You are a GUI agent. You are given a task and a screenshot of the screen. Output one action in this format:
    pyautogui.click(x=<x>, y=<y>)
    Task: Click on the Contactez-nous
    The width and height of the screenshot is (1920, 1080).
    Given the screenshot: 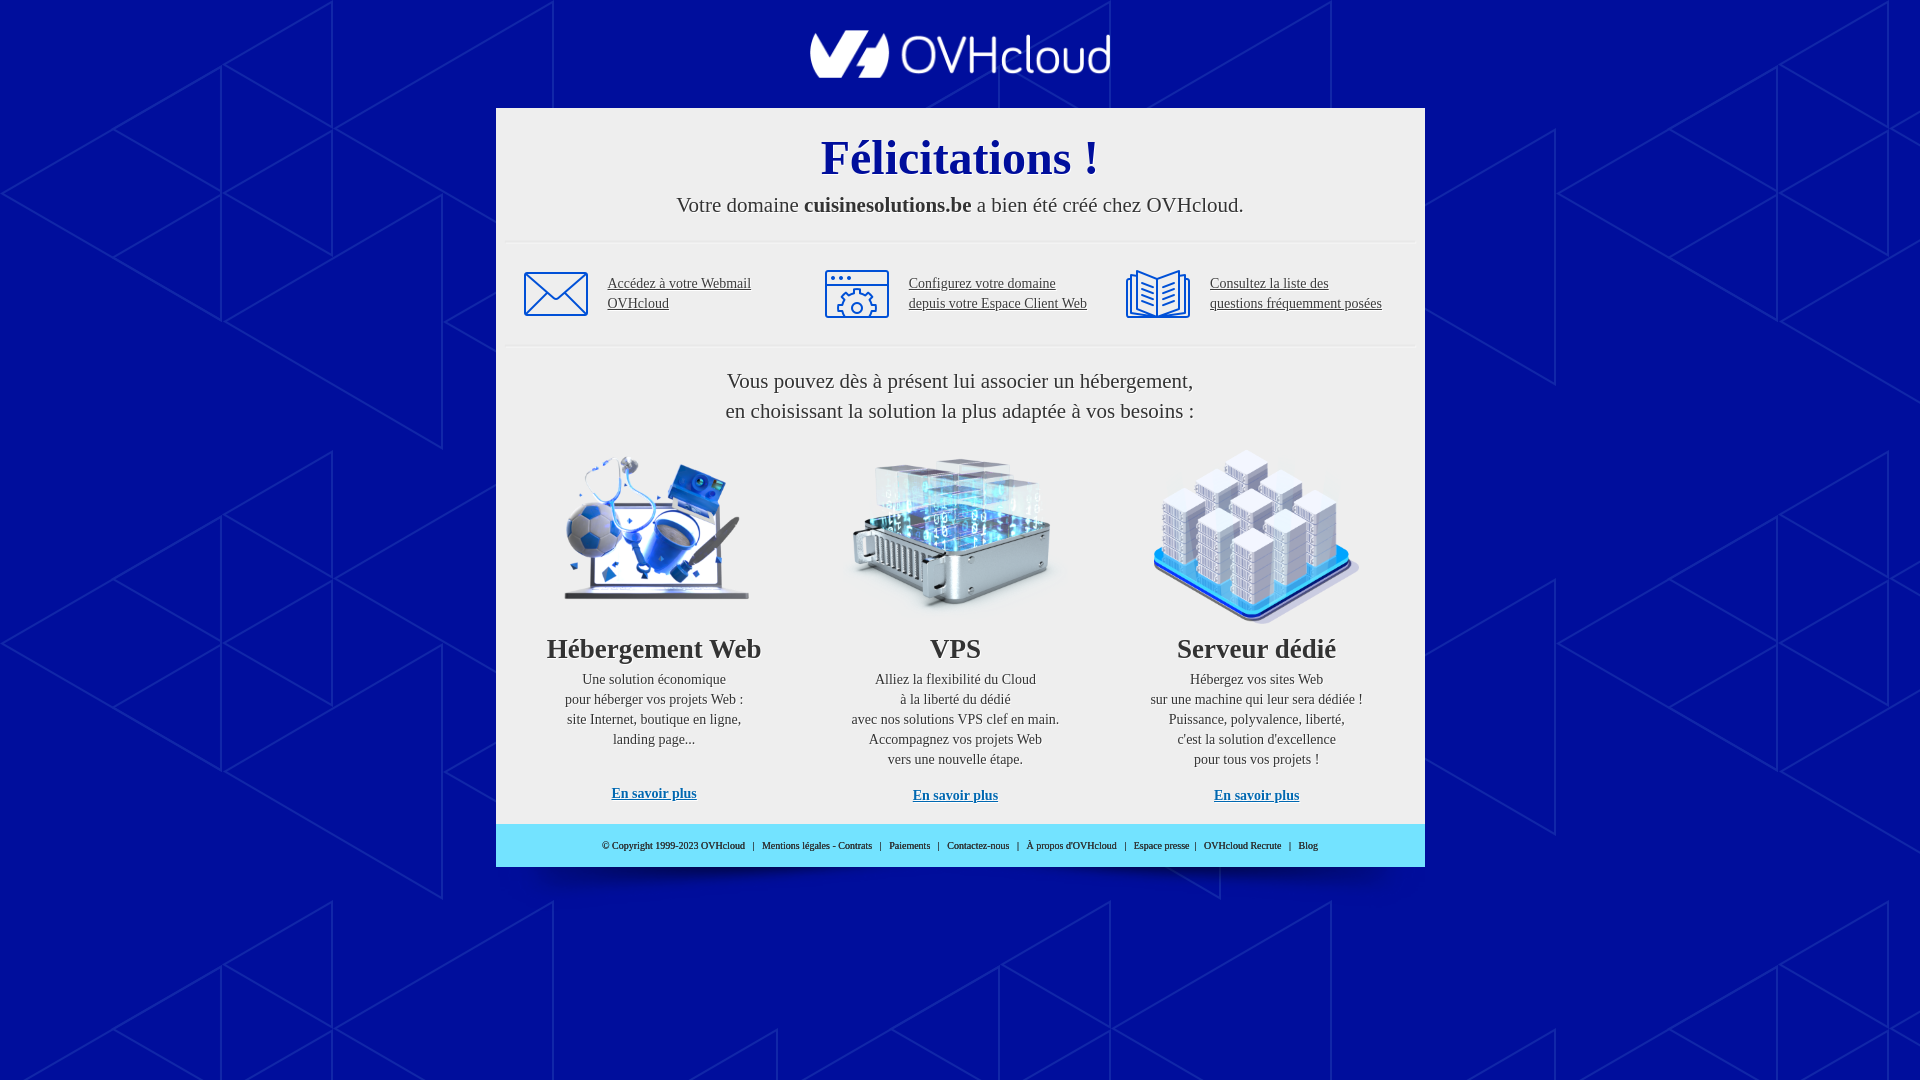 What is the action you would take?
    pyautogui.click(x=978, y=846)
    